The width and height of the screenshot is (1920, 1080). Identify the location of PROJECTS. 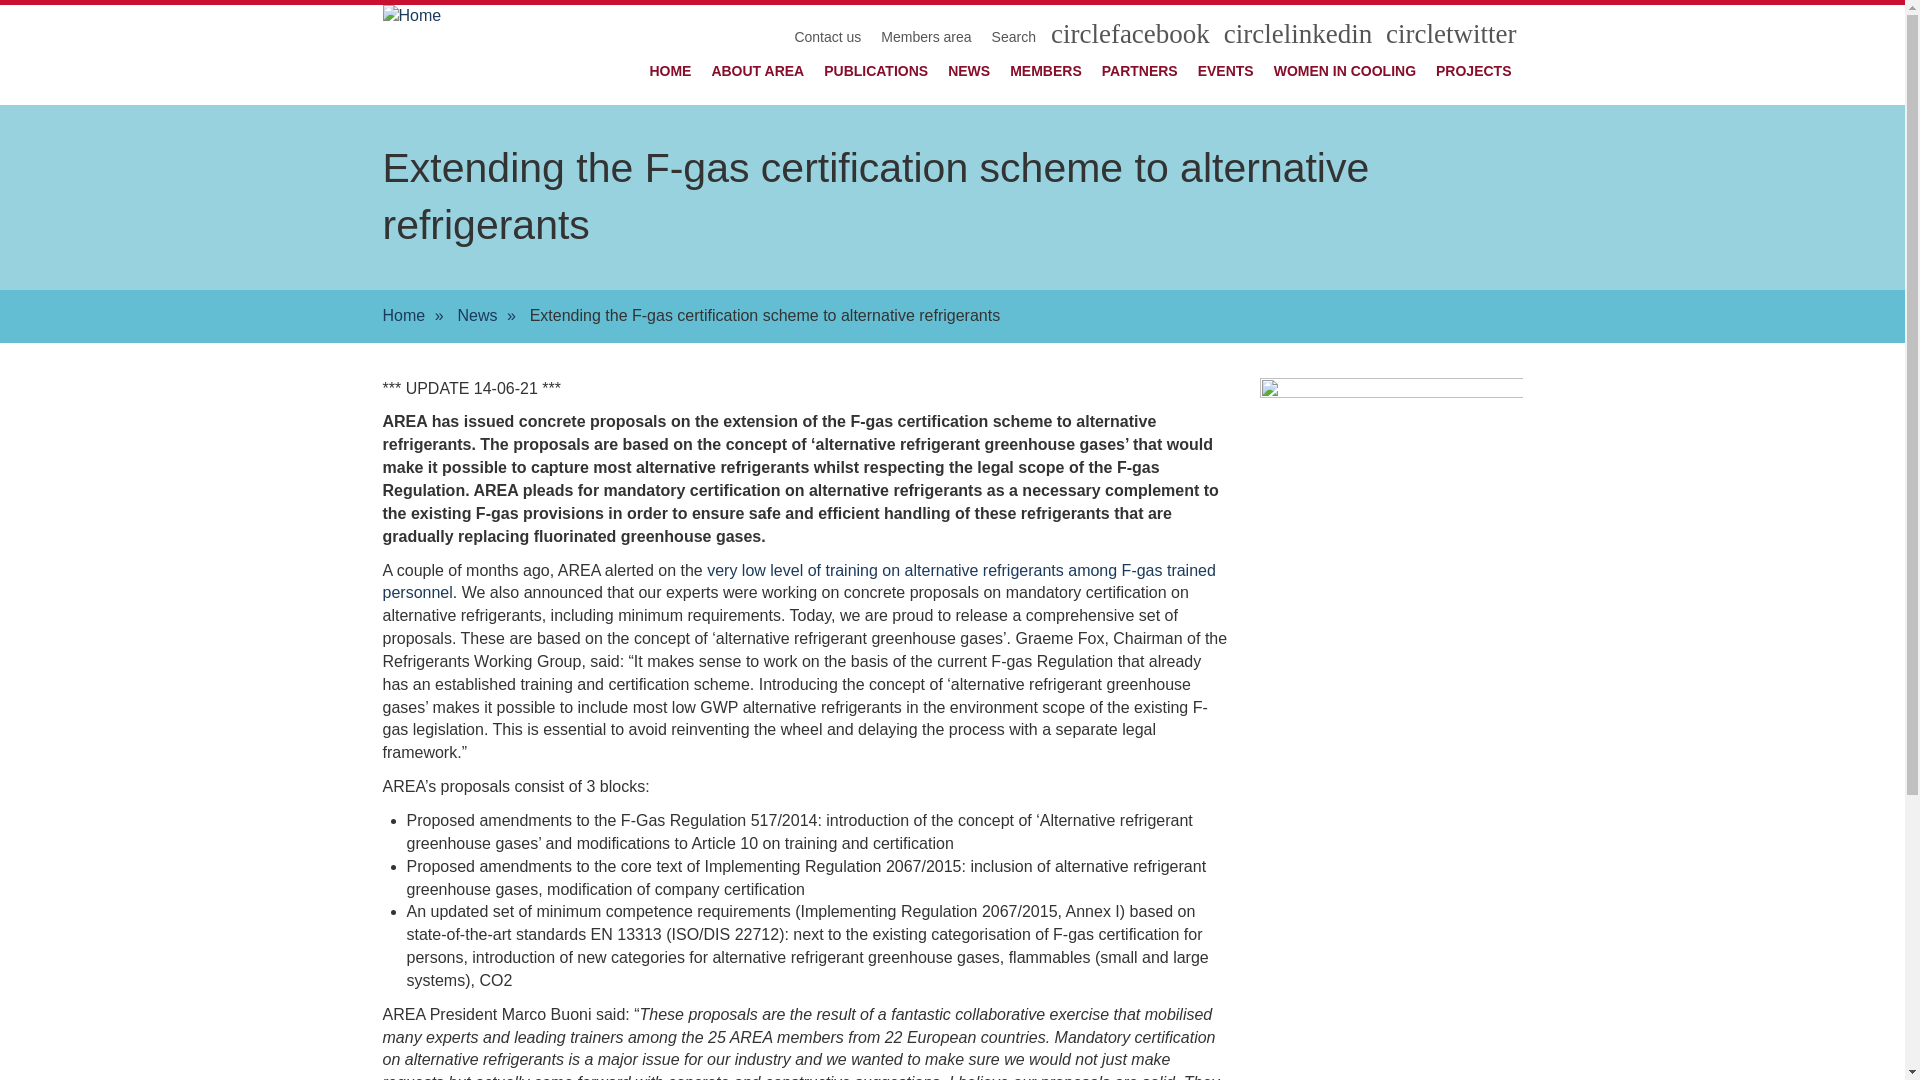
(1474, 71).